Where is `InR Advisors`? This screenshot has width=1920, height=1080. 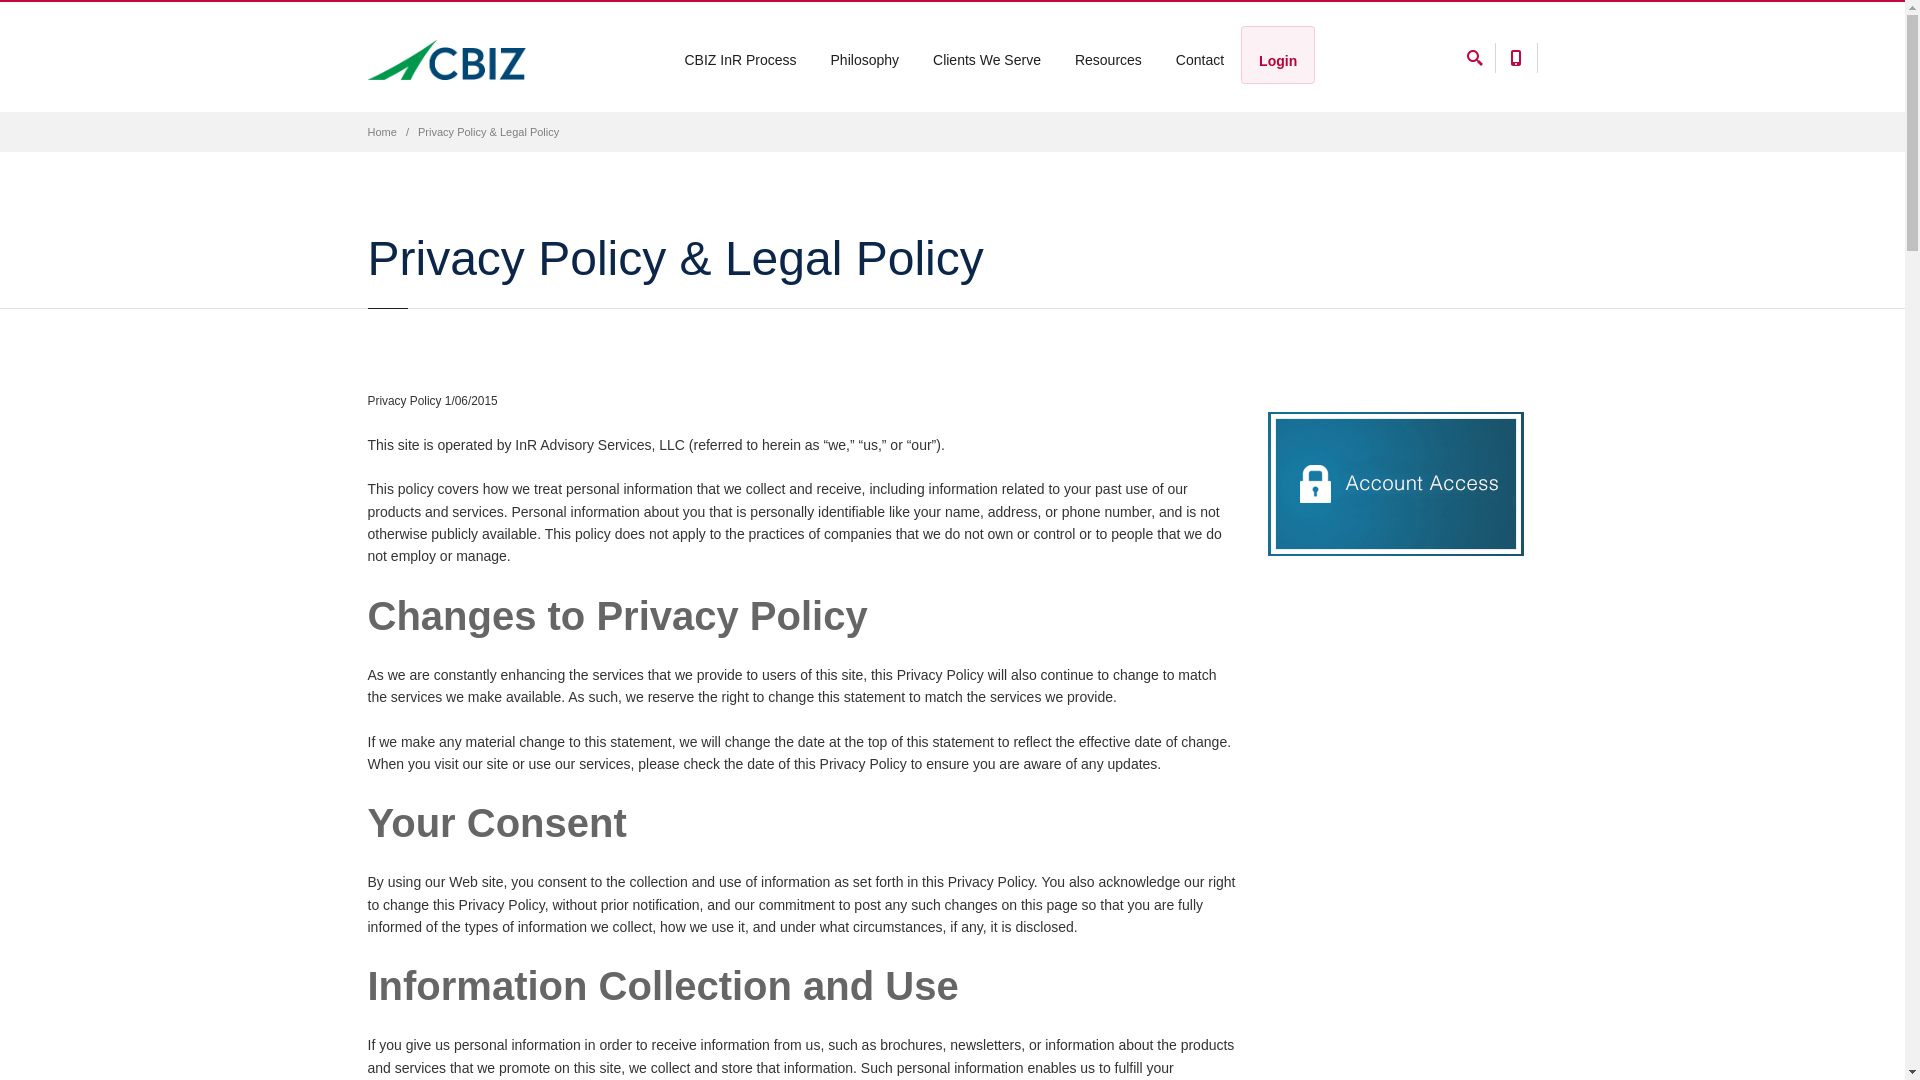 InR Advisors is located at coordinates (447, 59).